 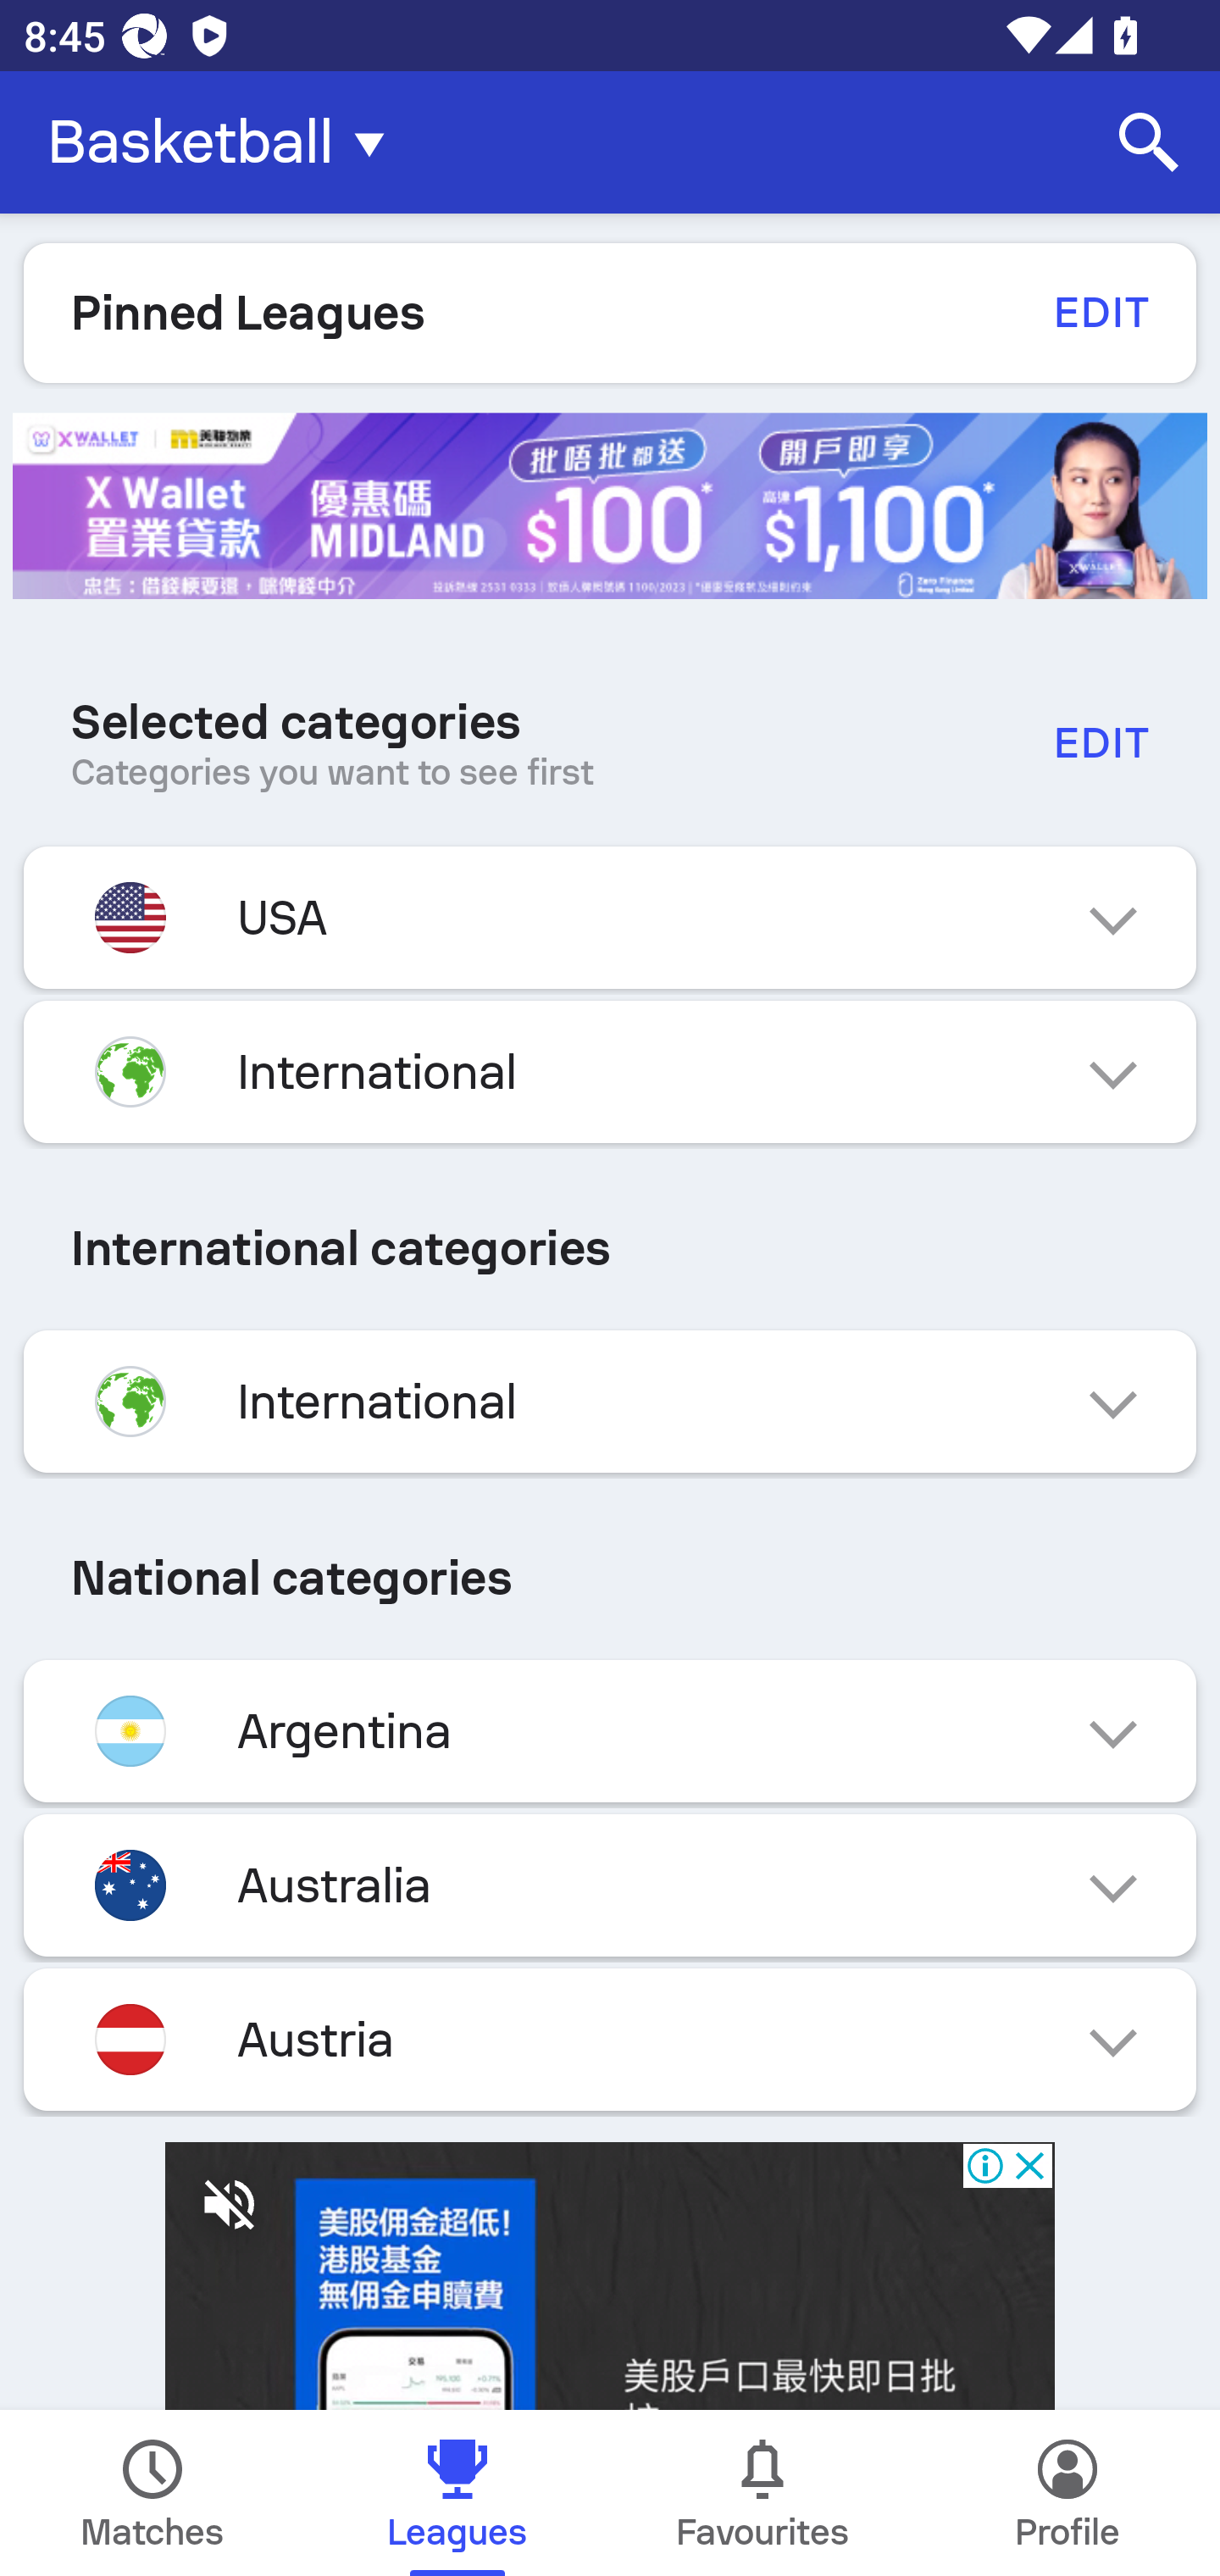 What do you see at coordinates (610, 313) in the screenshot?
I see `Pinned Leagues EDIT` at bounding box center [610, 313].